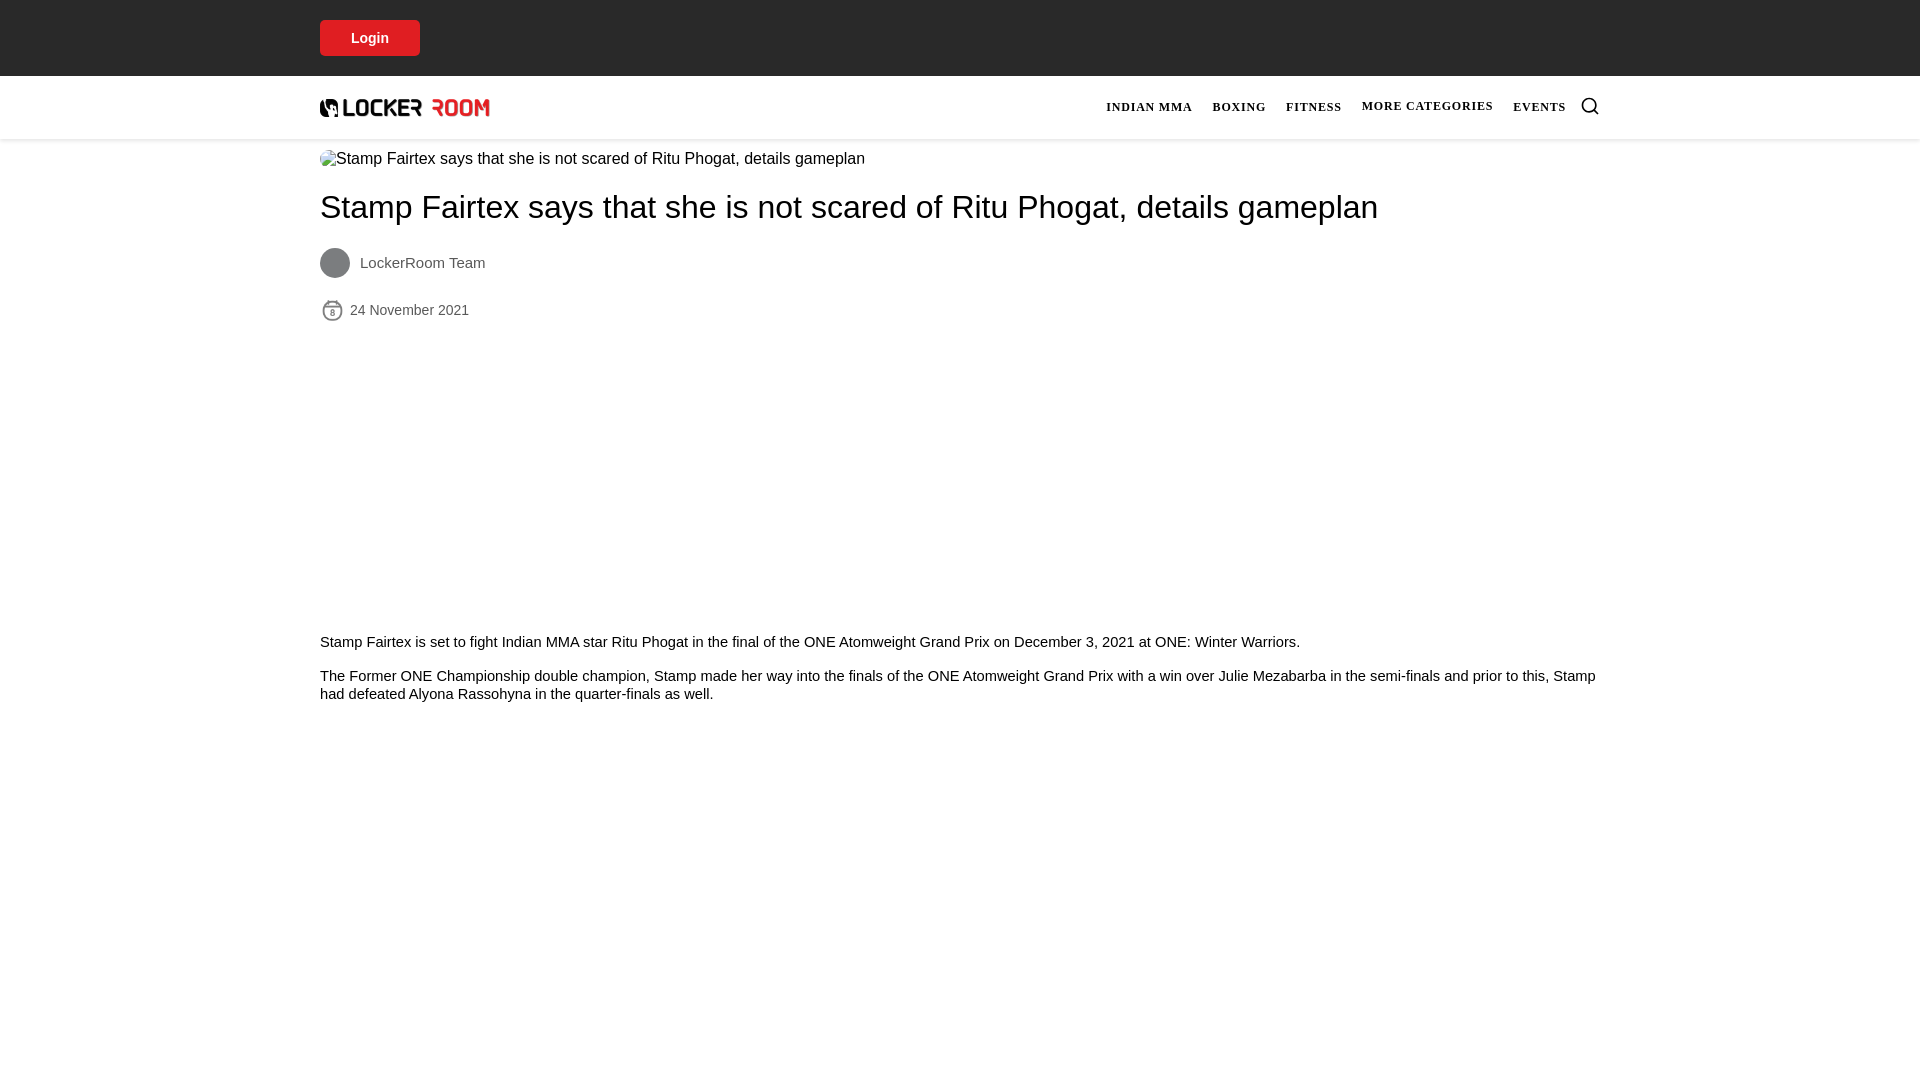 The width and height of the screenshot is (1920, 1080). Describe the element at coordinates (1239, 107) in the screenshot. I see `BOXING` at that location.